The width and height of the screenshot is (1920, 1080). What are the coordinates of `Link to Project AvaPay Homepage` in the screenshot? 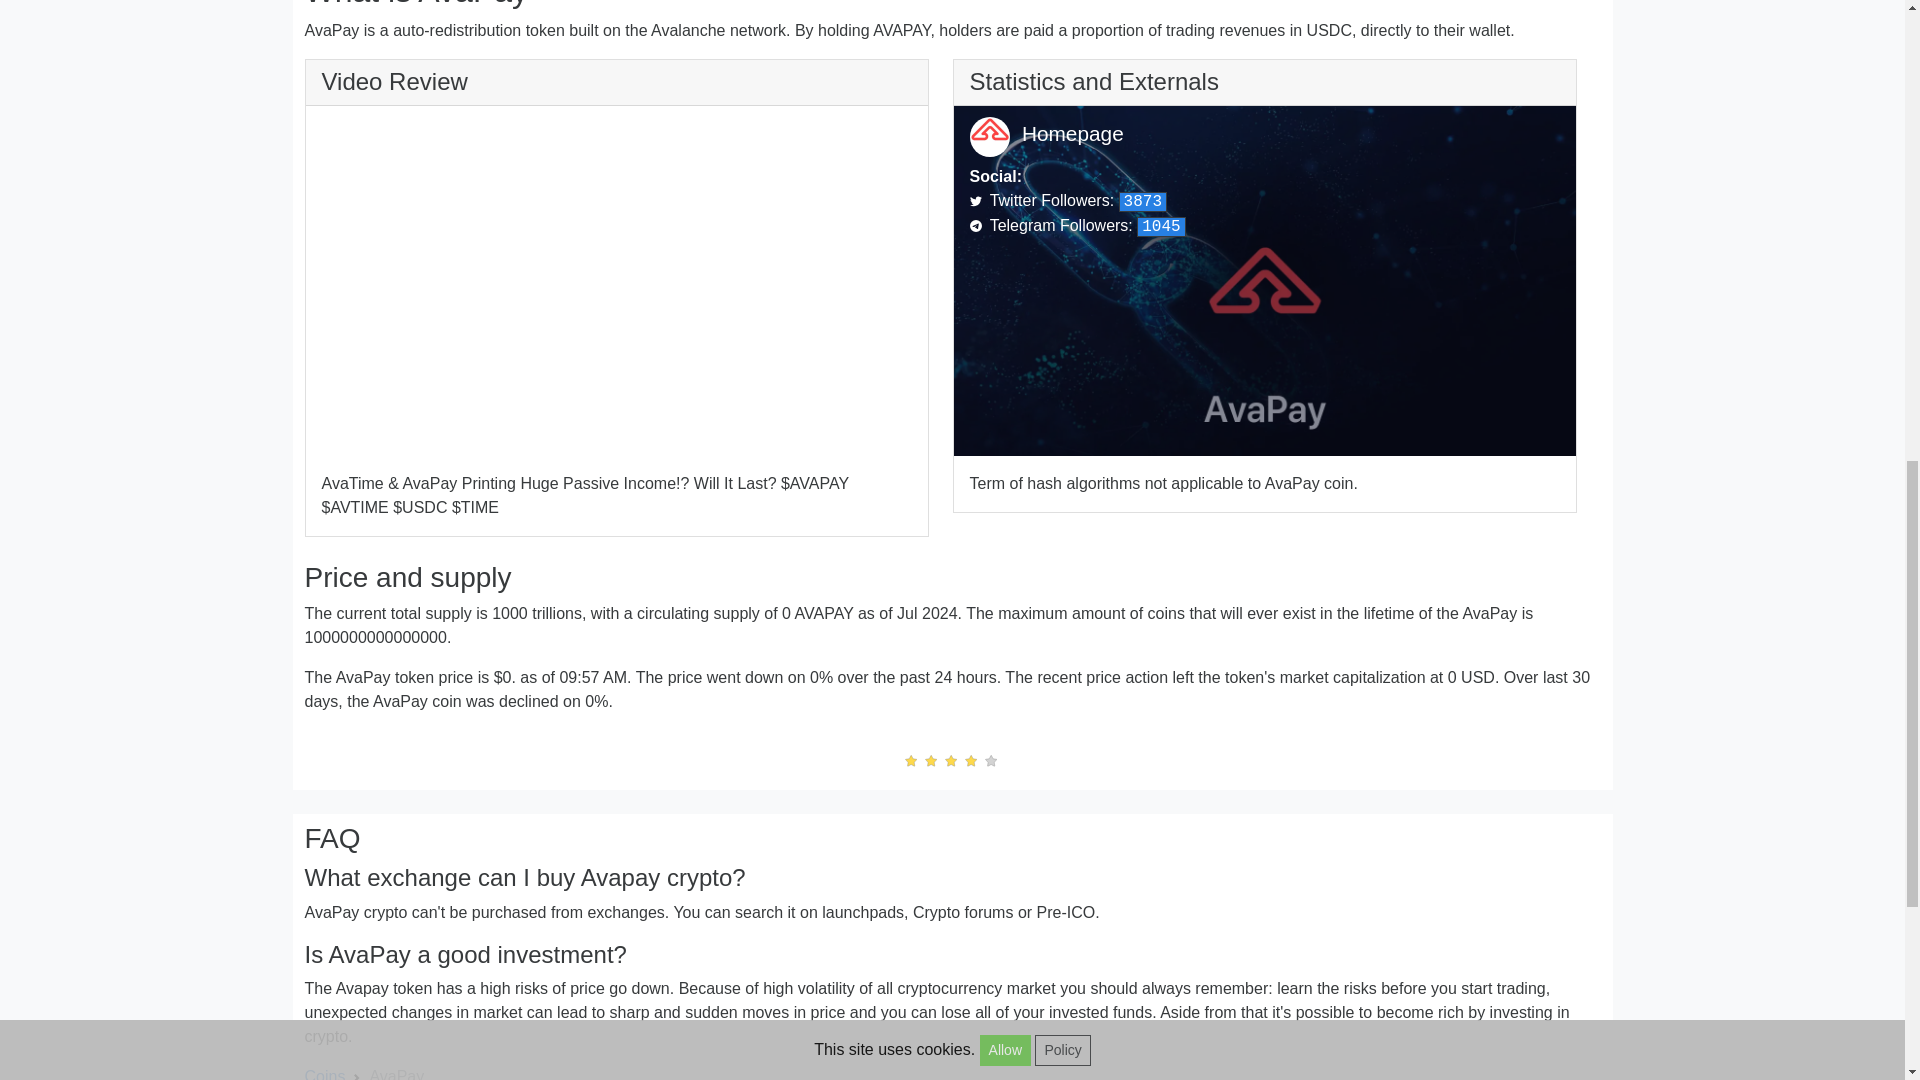 It's located at (1072, 133).